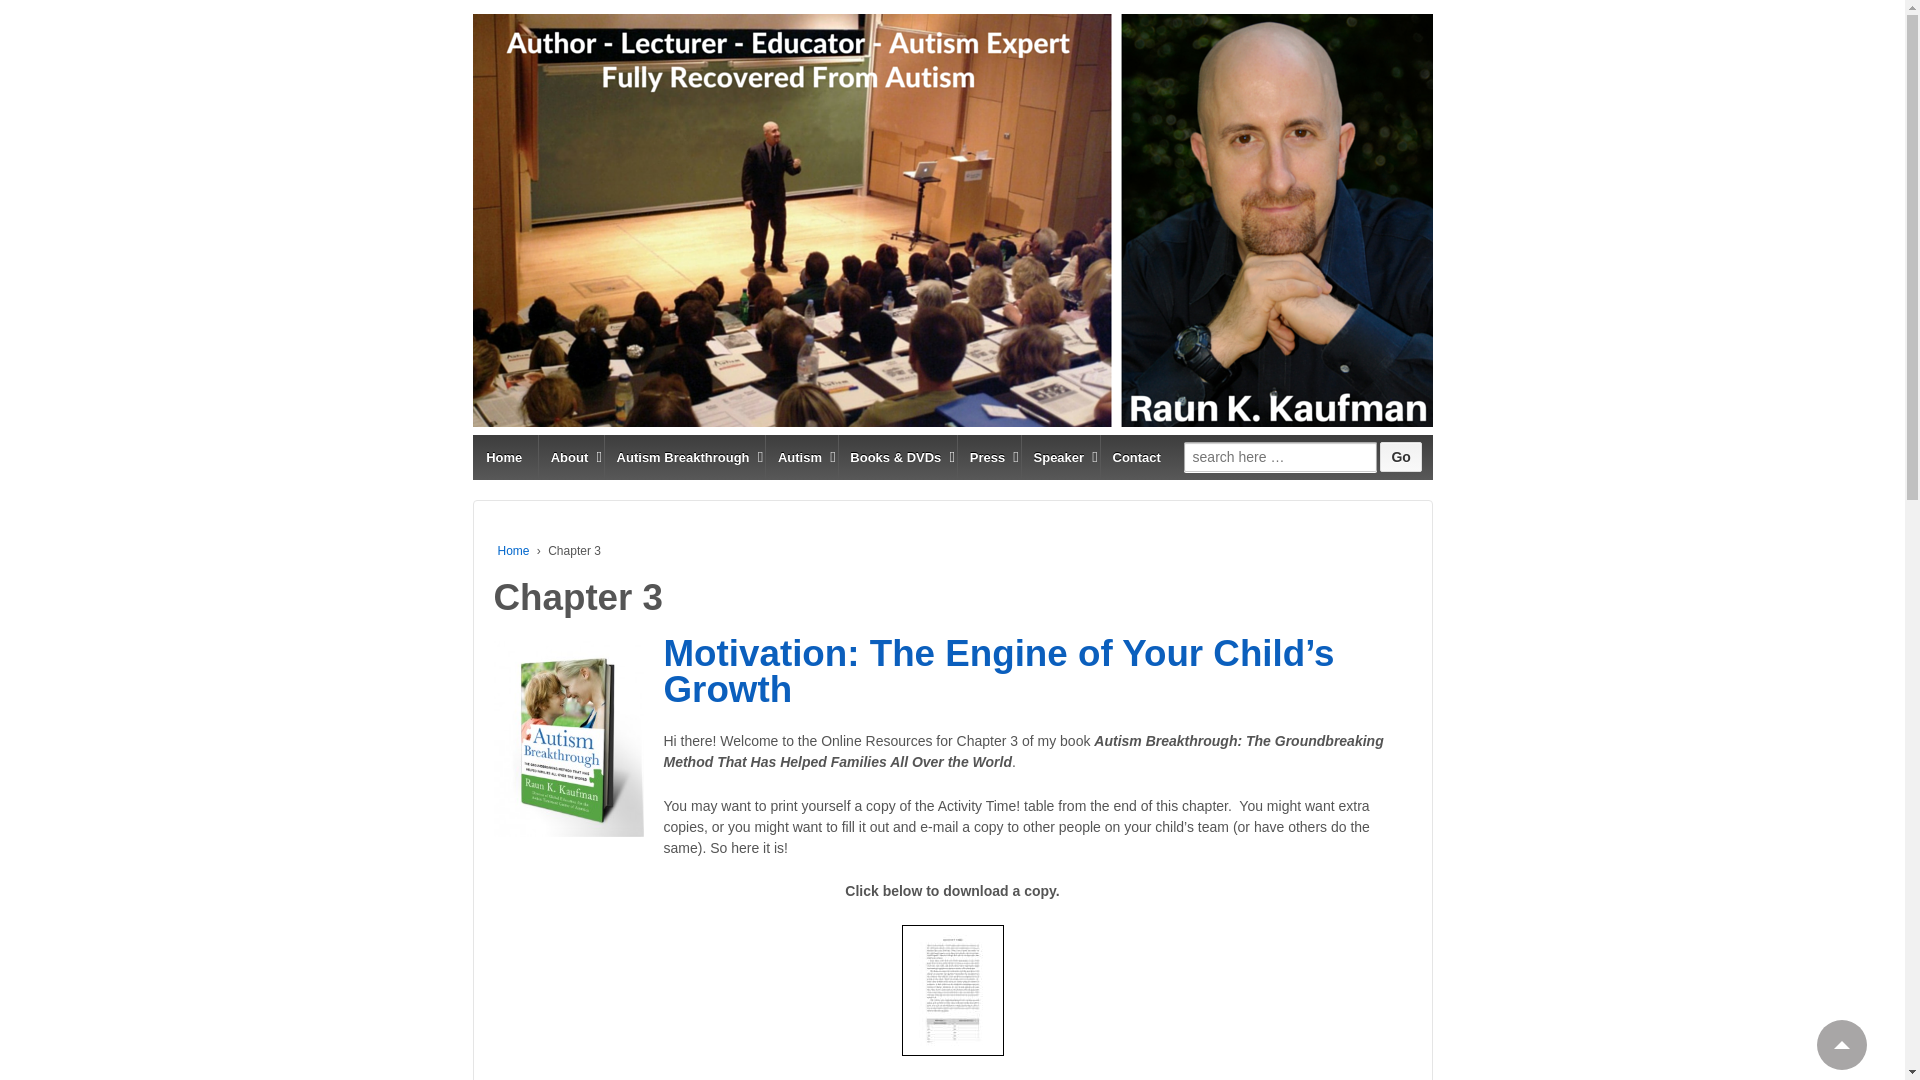 This screenshot has width=1920, height=1080. Describe the element at coordinates (1841, 1044) in the screenshot. I see `Scroll to Top` at that location.